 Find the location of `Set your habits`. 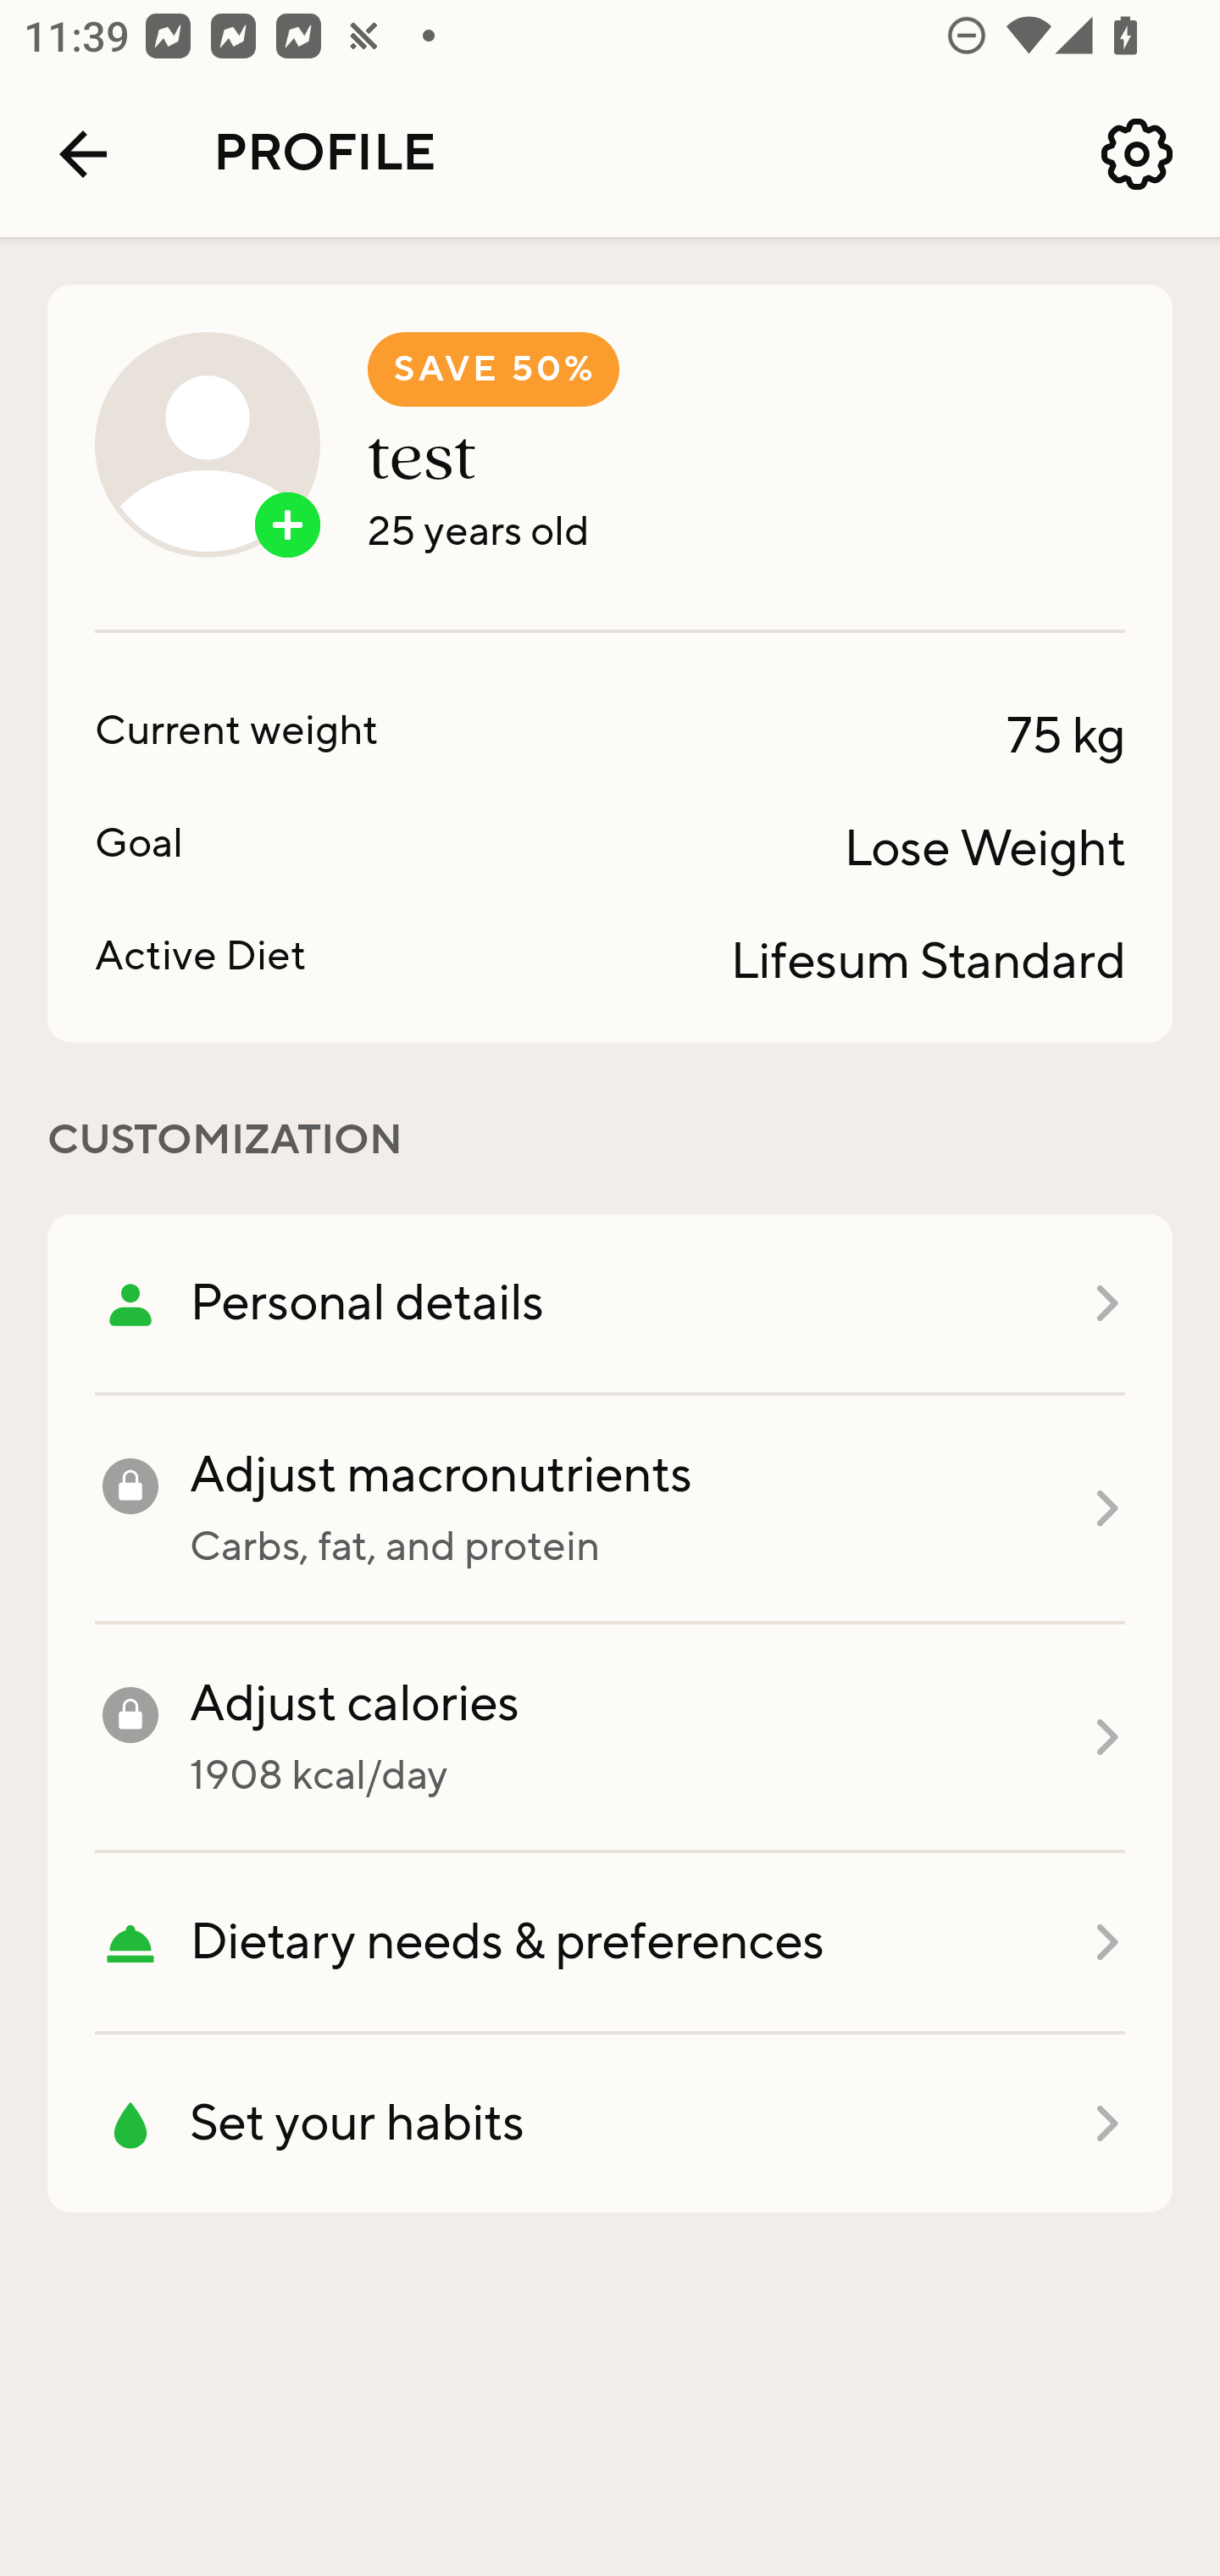

Set your habits is located at coordinates (610, 2124).